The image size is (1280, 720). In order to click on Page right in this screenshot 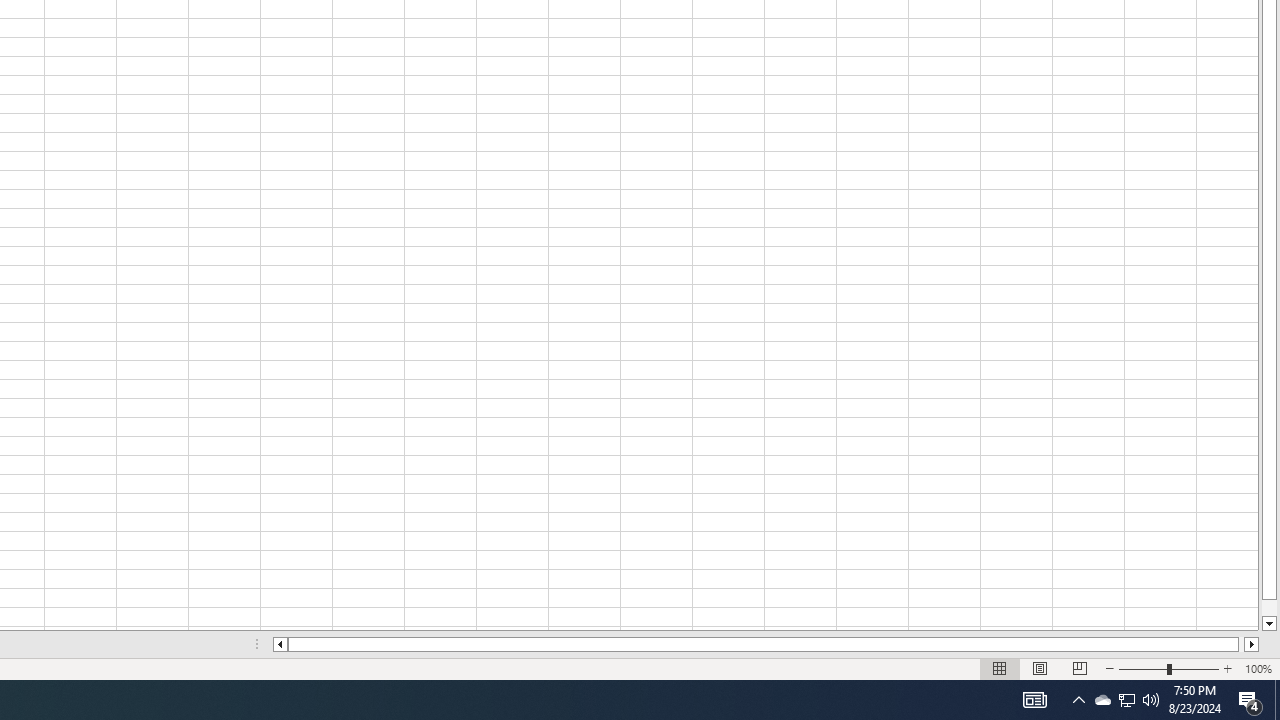, I will do `click(1242, 644)`.